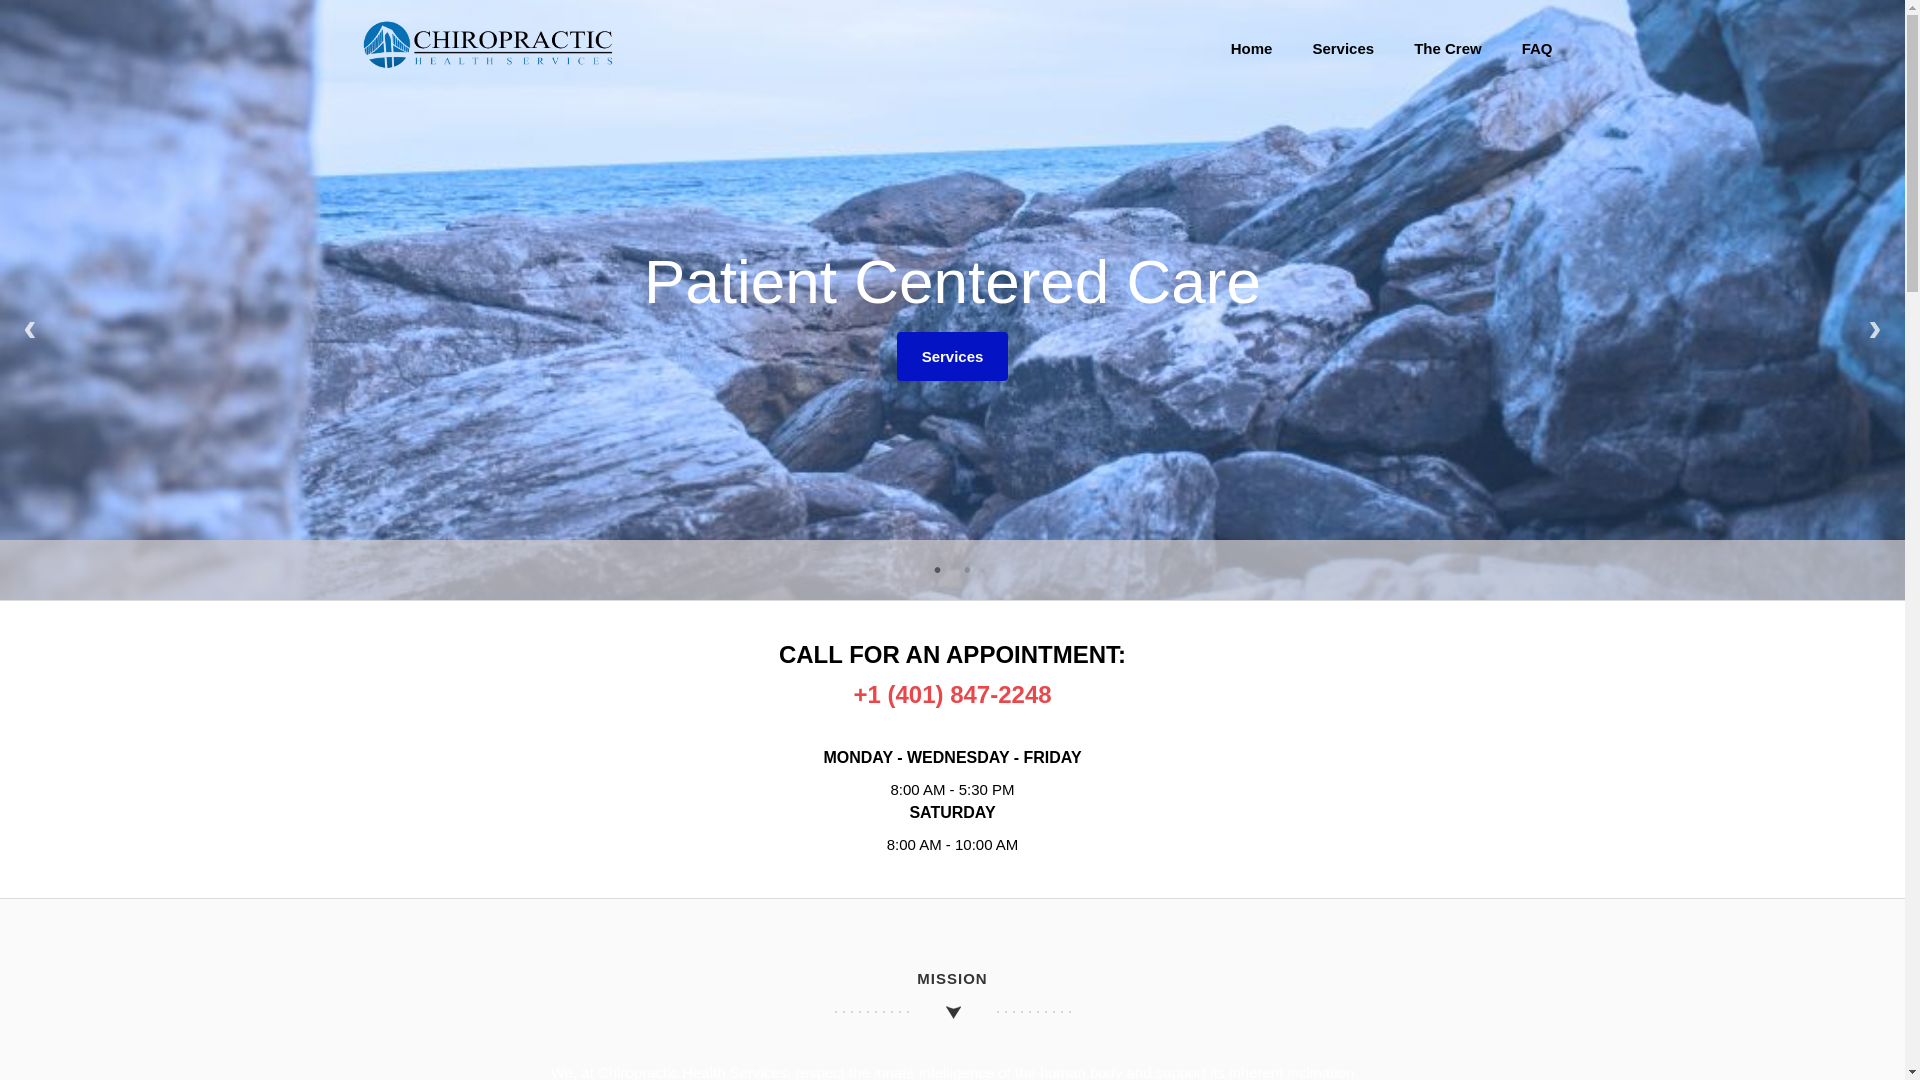 Image resolution: width=1920 pixels, height=1080 pixels. I want to click on The Crew, so click(1447, 48).